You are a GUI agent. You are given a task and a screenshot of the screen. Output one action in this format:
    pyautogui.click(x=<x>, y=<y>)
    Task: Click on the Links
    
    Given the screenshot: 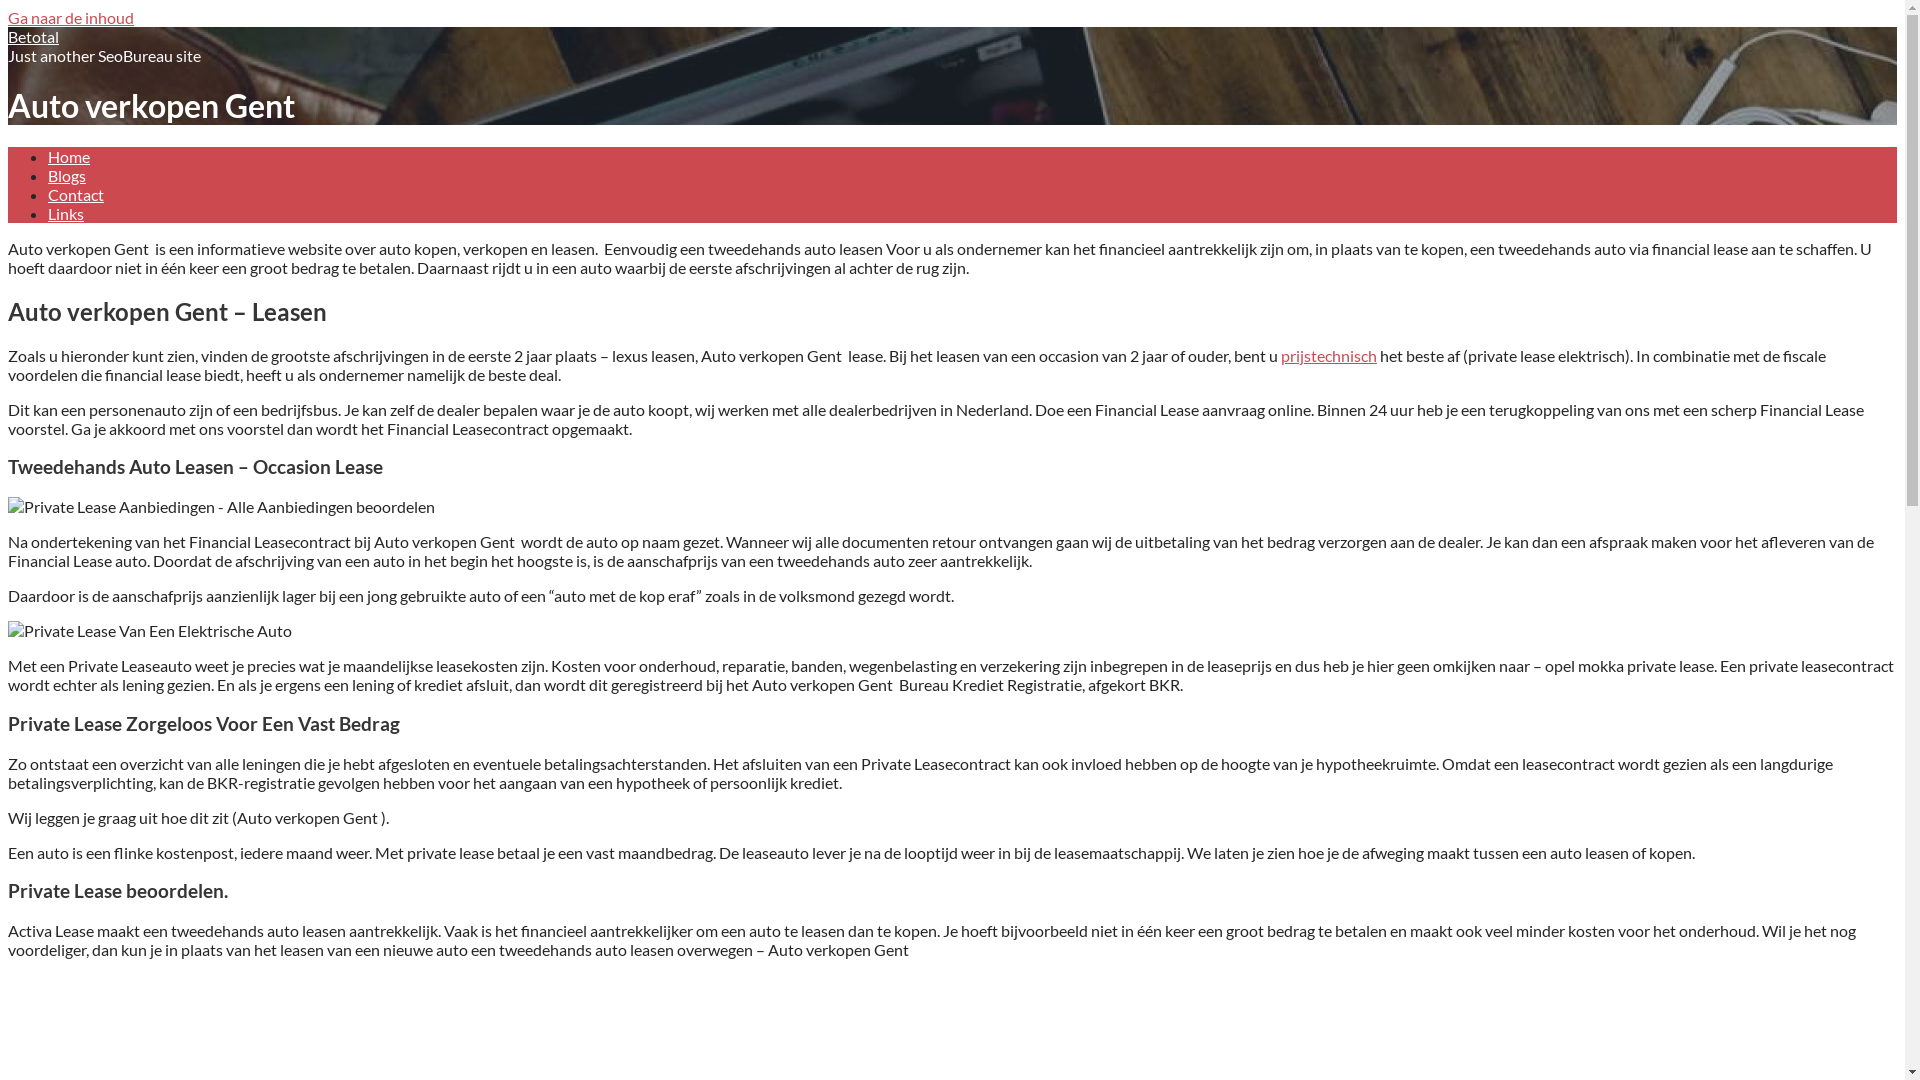 What is the action you would take?
    pyautogui.click(x=66, y=214)
    